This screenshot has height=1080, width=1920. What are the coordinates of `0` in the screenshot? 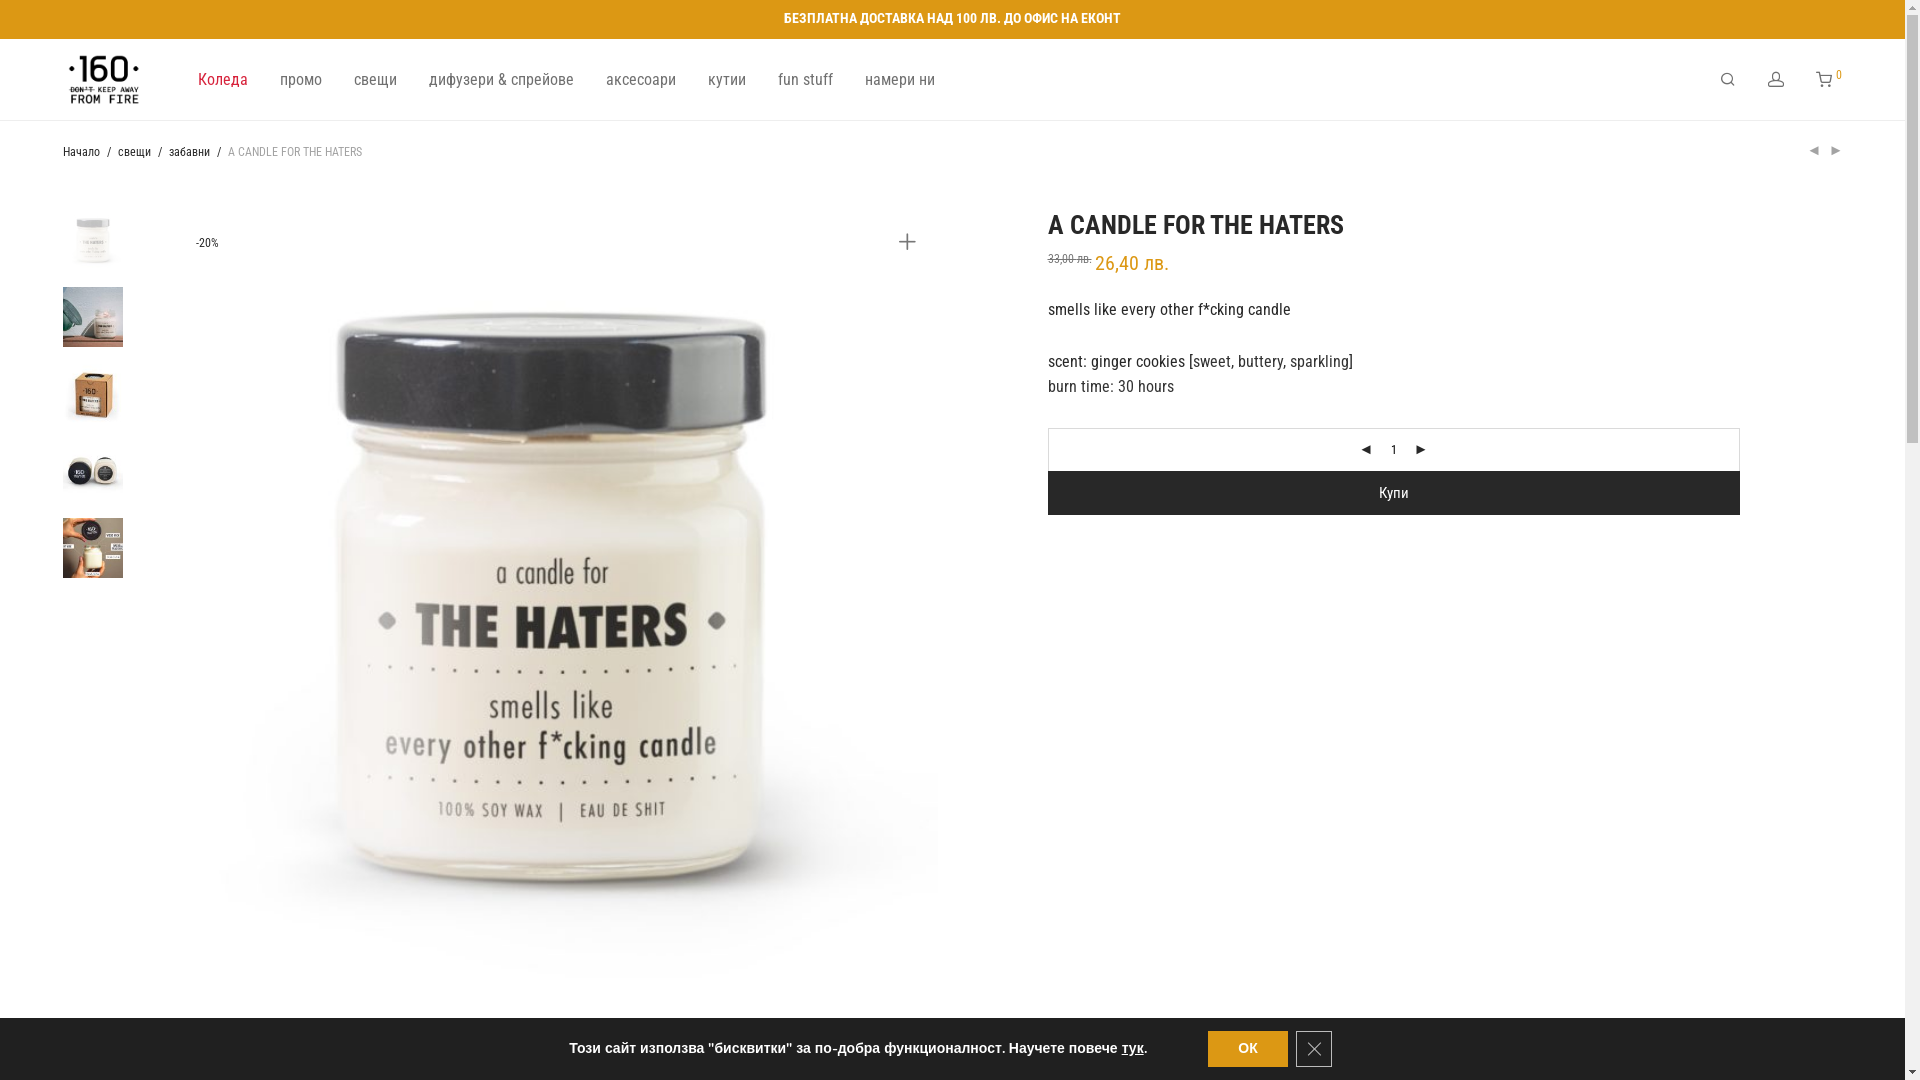 It's located at (1829, 80).